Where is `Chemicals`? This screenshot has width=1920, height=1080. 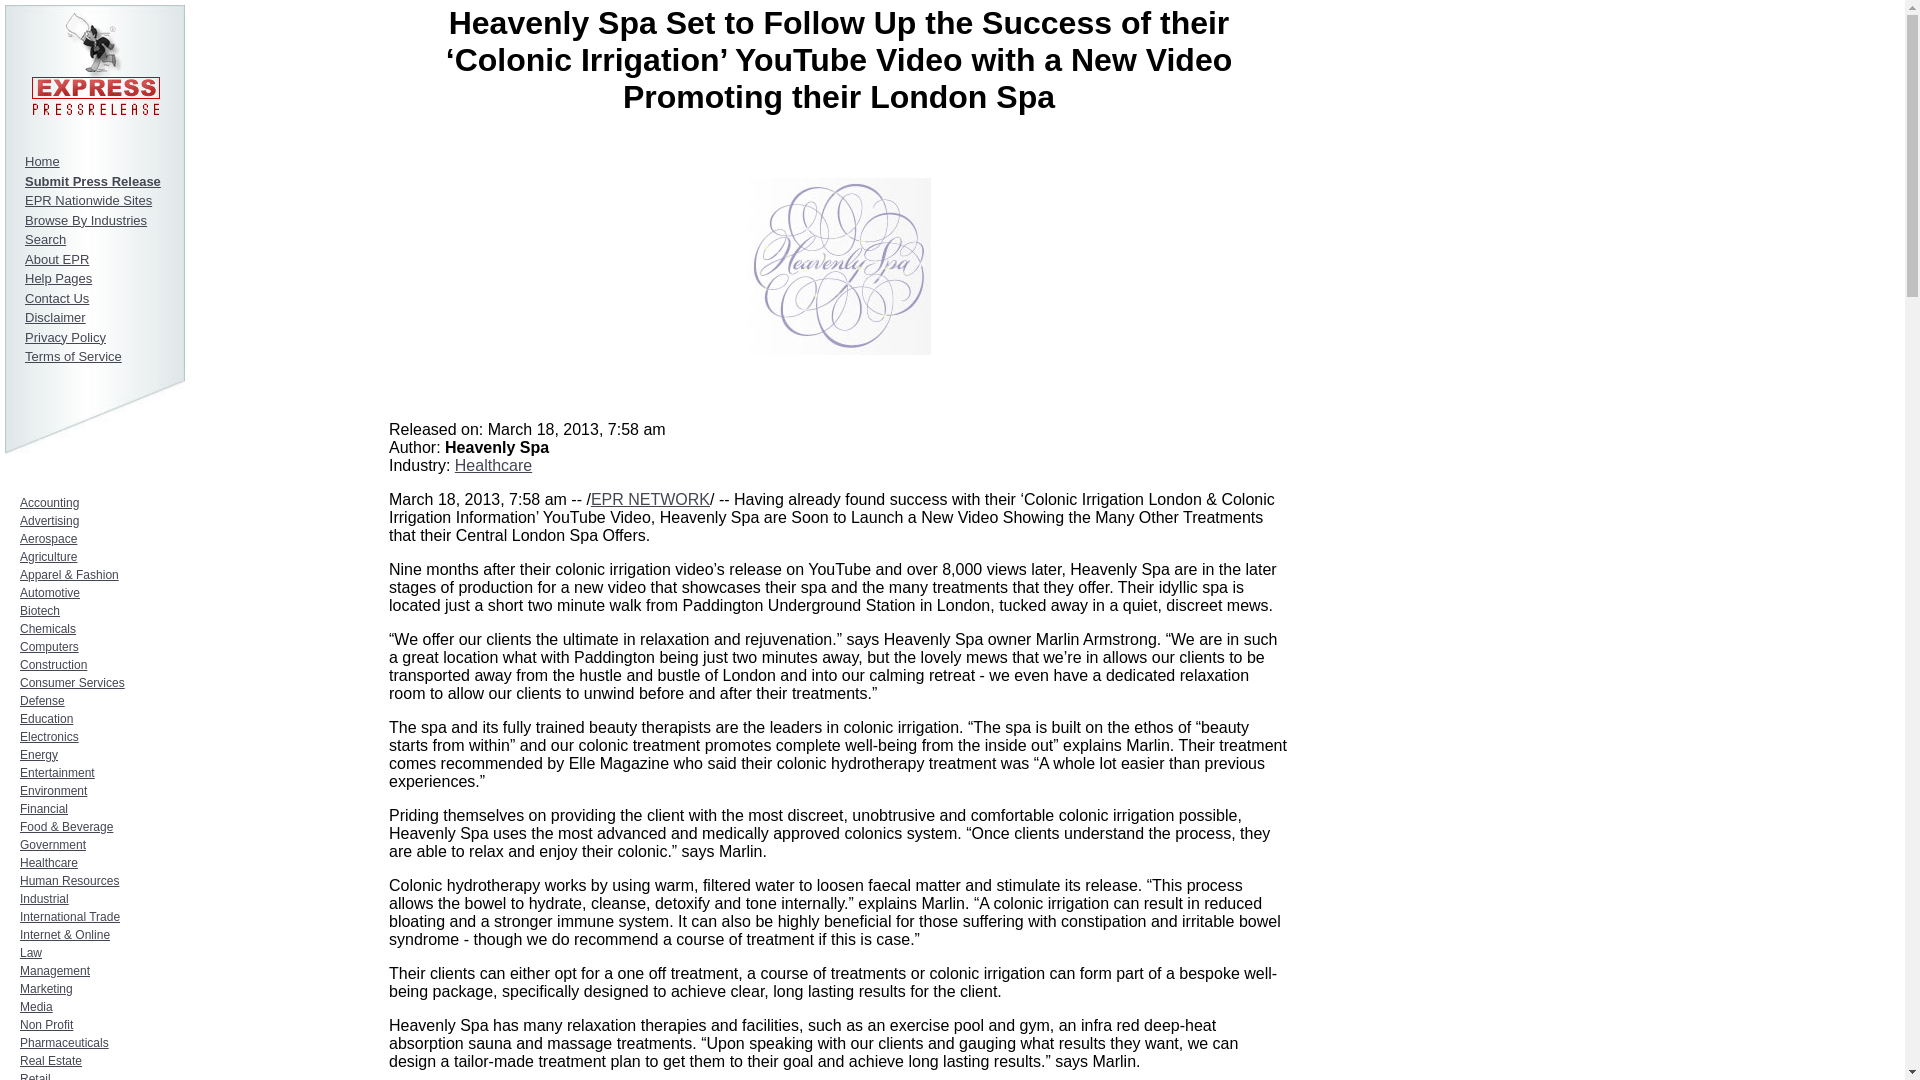
Chemicals is located at coordinates (48, 629).